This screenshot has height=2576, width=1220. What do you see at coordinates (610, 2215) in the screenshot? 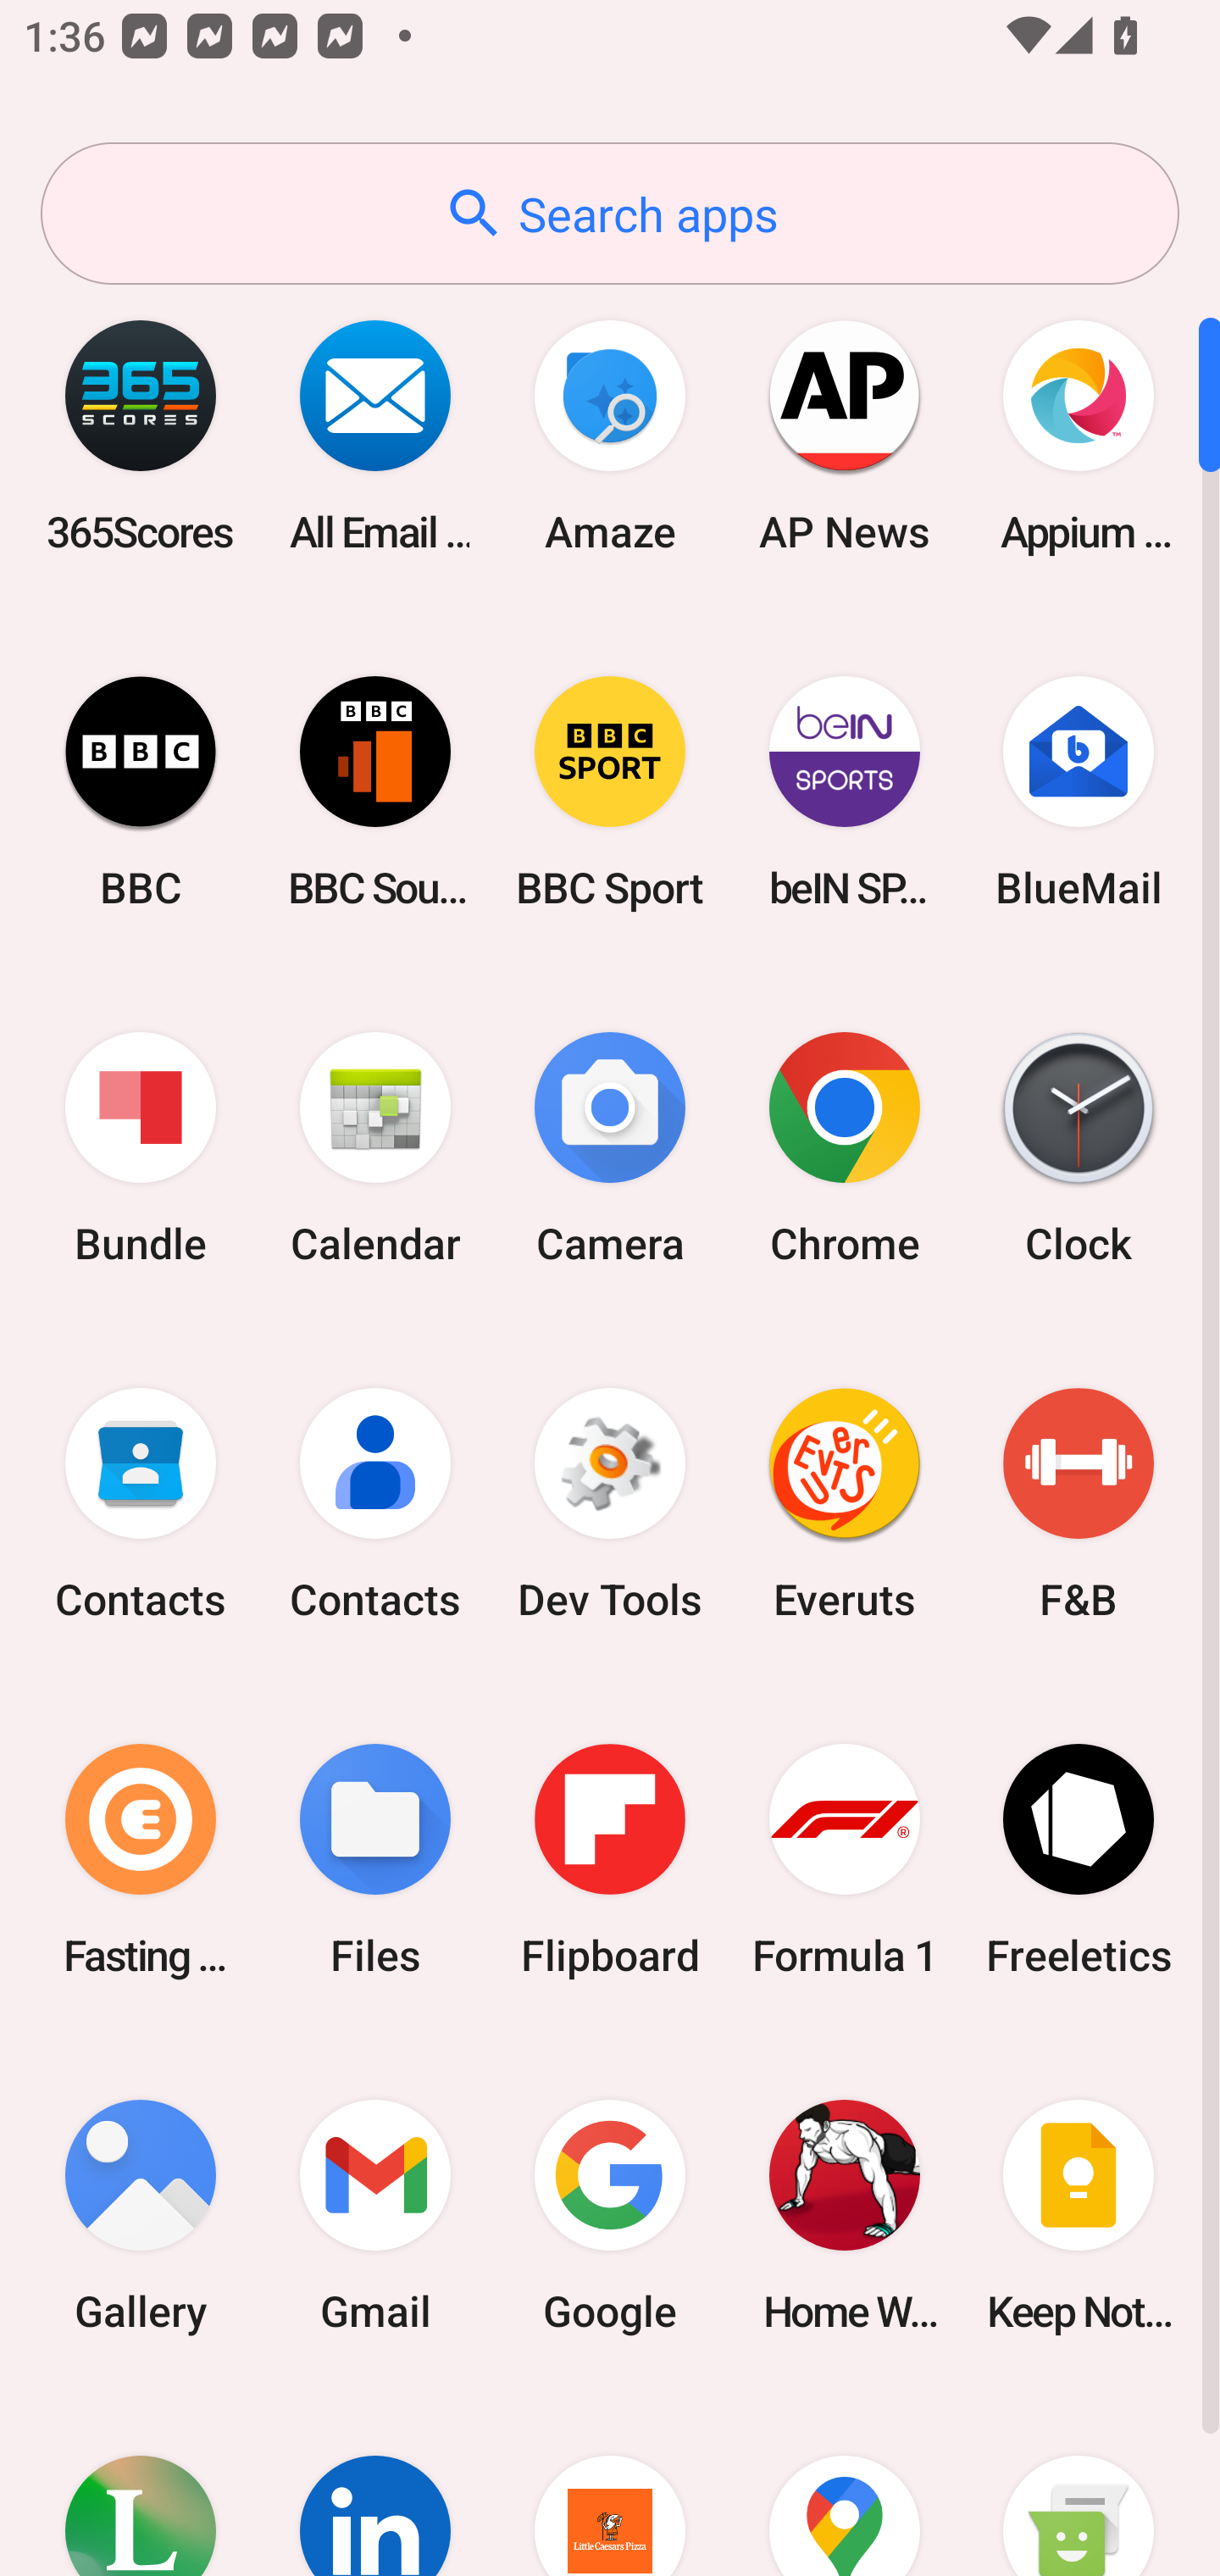
I see `Google` at bounding box center [610, 2215].